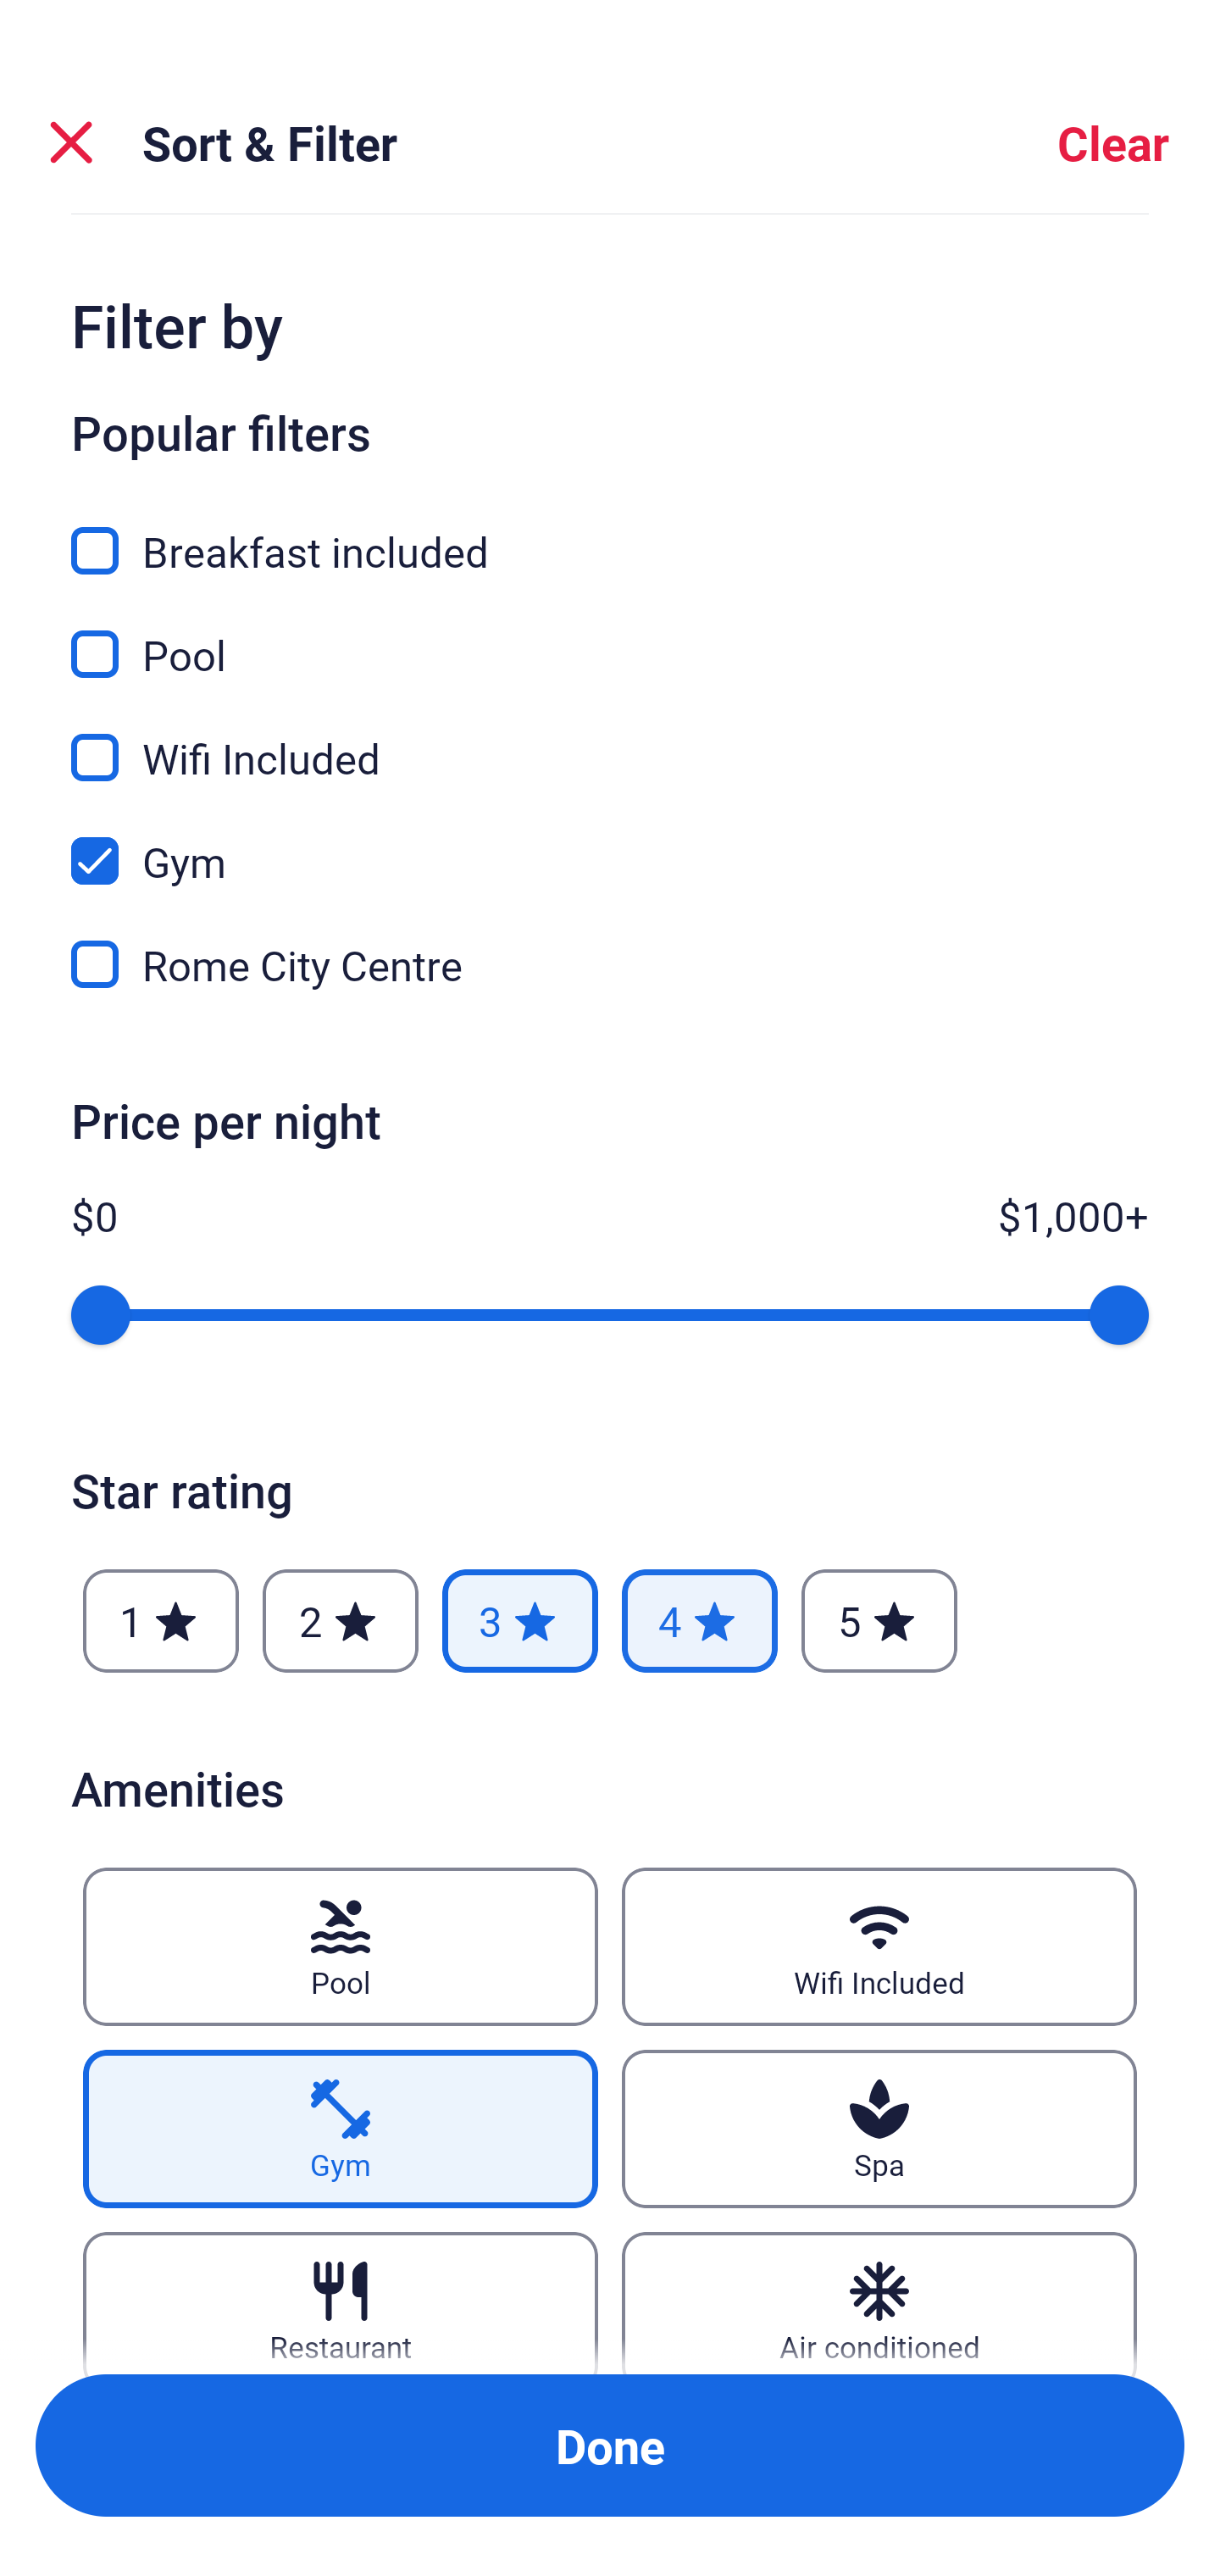 This screenshot has width=1220, height=2576. I want to click on Clear, so click(1113, 142).